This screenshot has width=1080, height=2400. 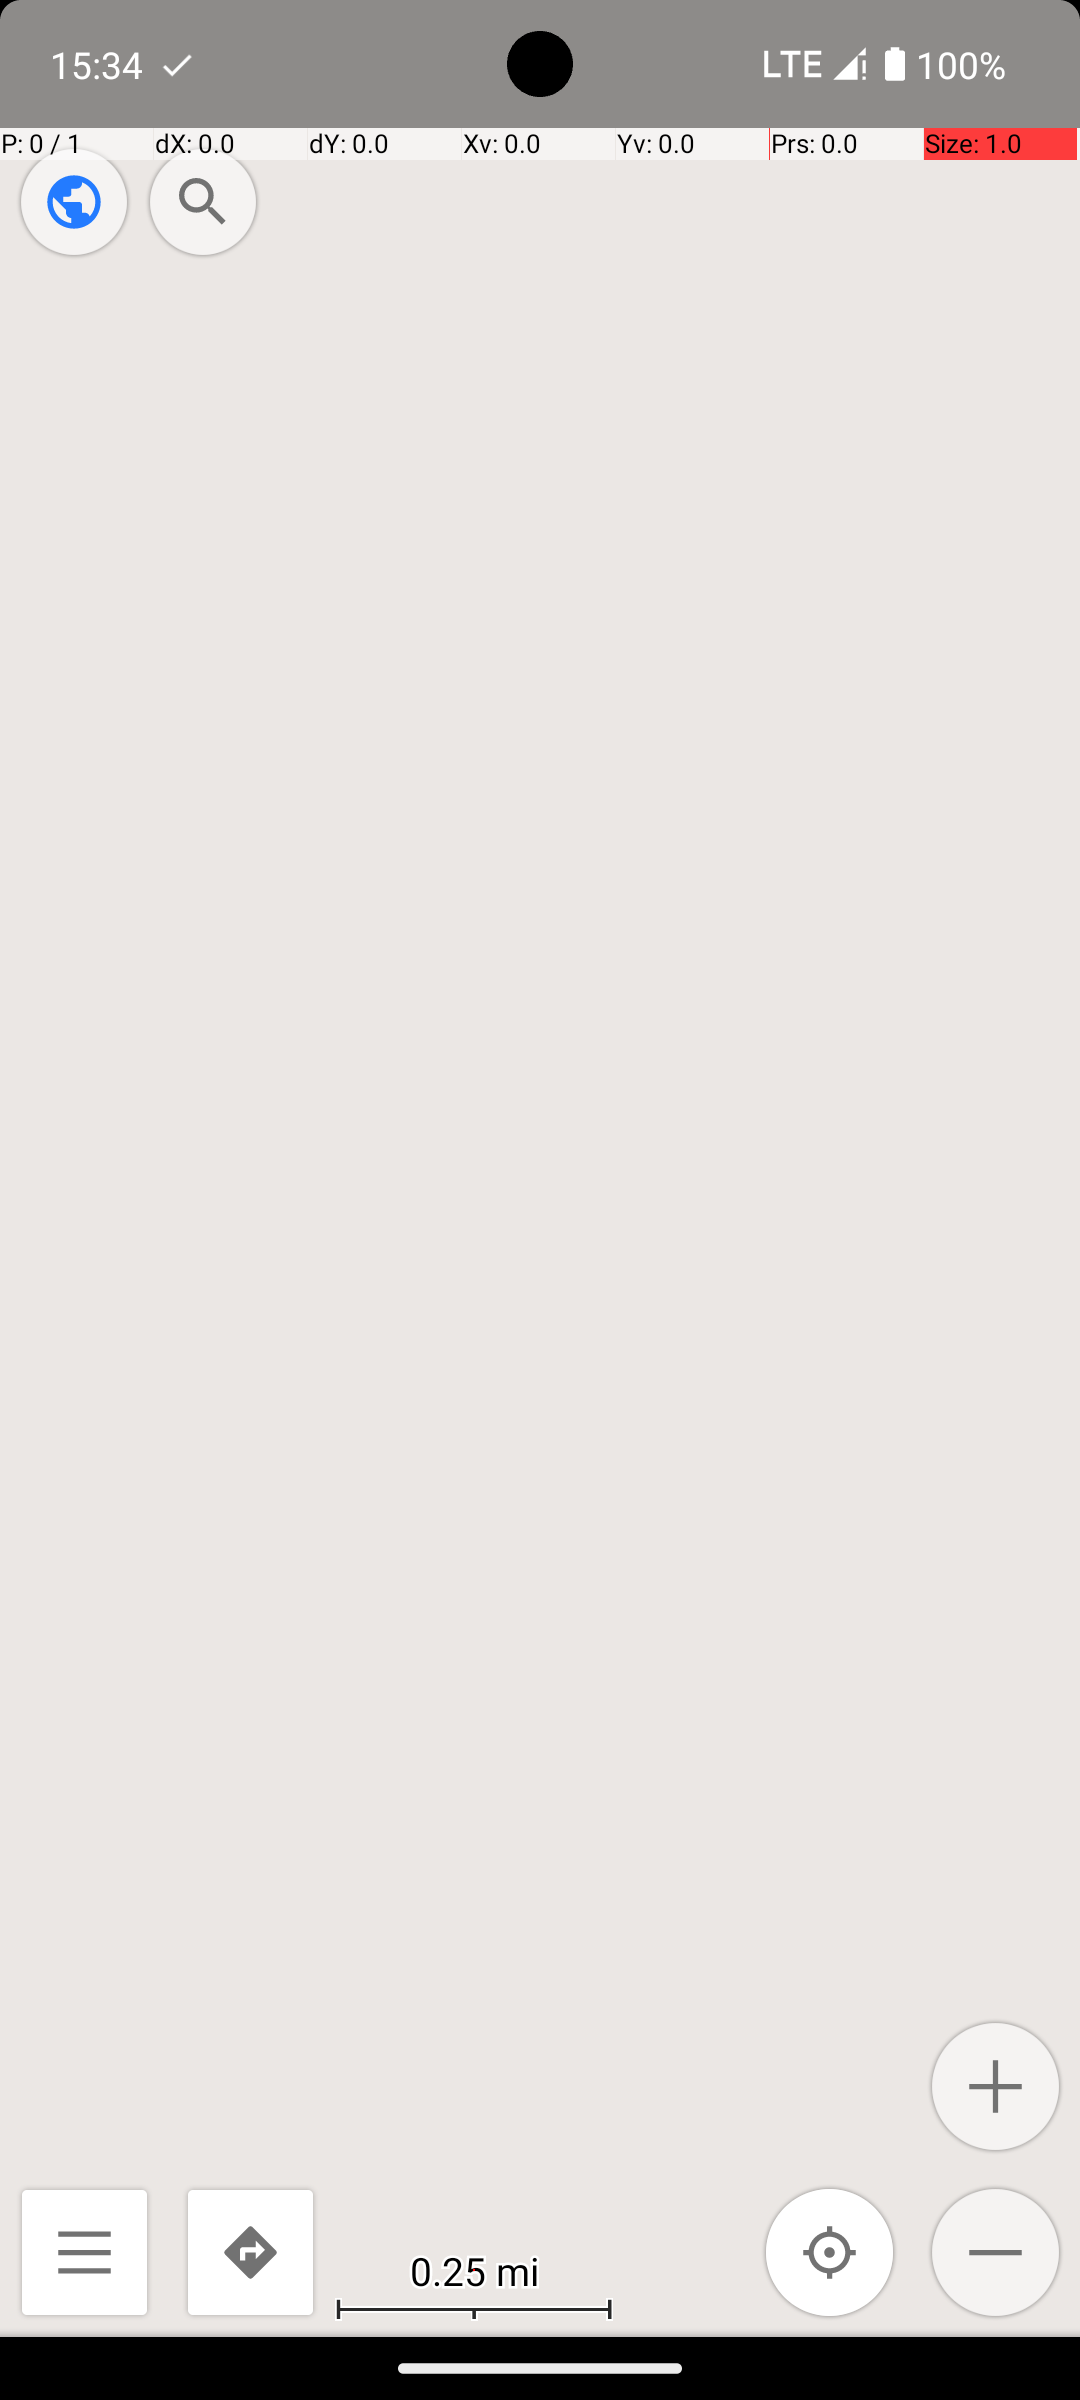 What do you see at coordinates (474, 2270) in the screenshot?
I see `0.25 mi` at bounding box center [474, 2270].